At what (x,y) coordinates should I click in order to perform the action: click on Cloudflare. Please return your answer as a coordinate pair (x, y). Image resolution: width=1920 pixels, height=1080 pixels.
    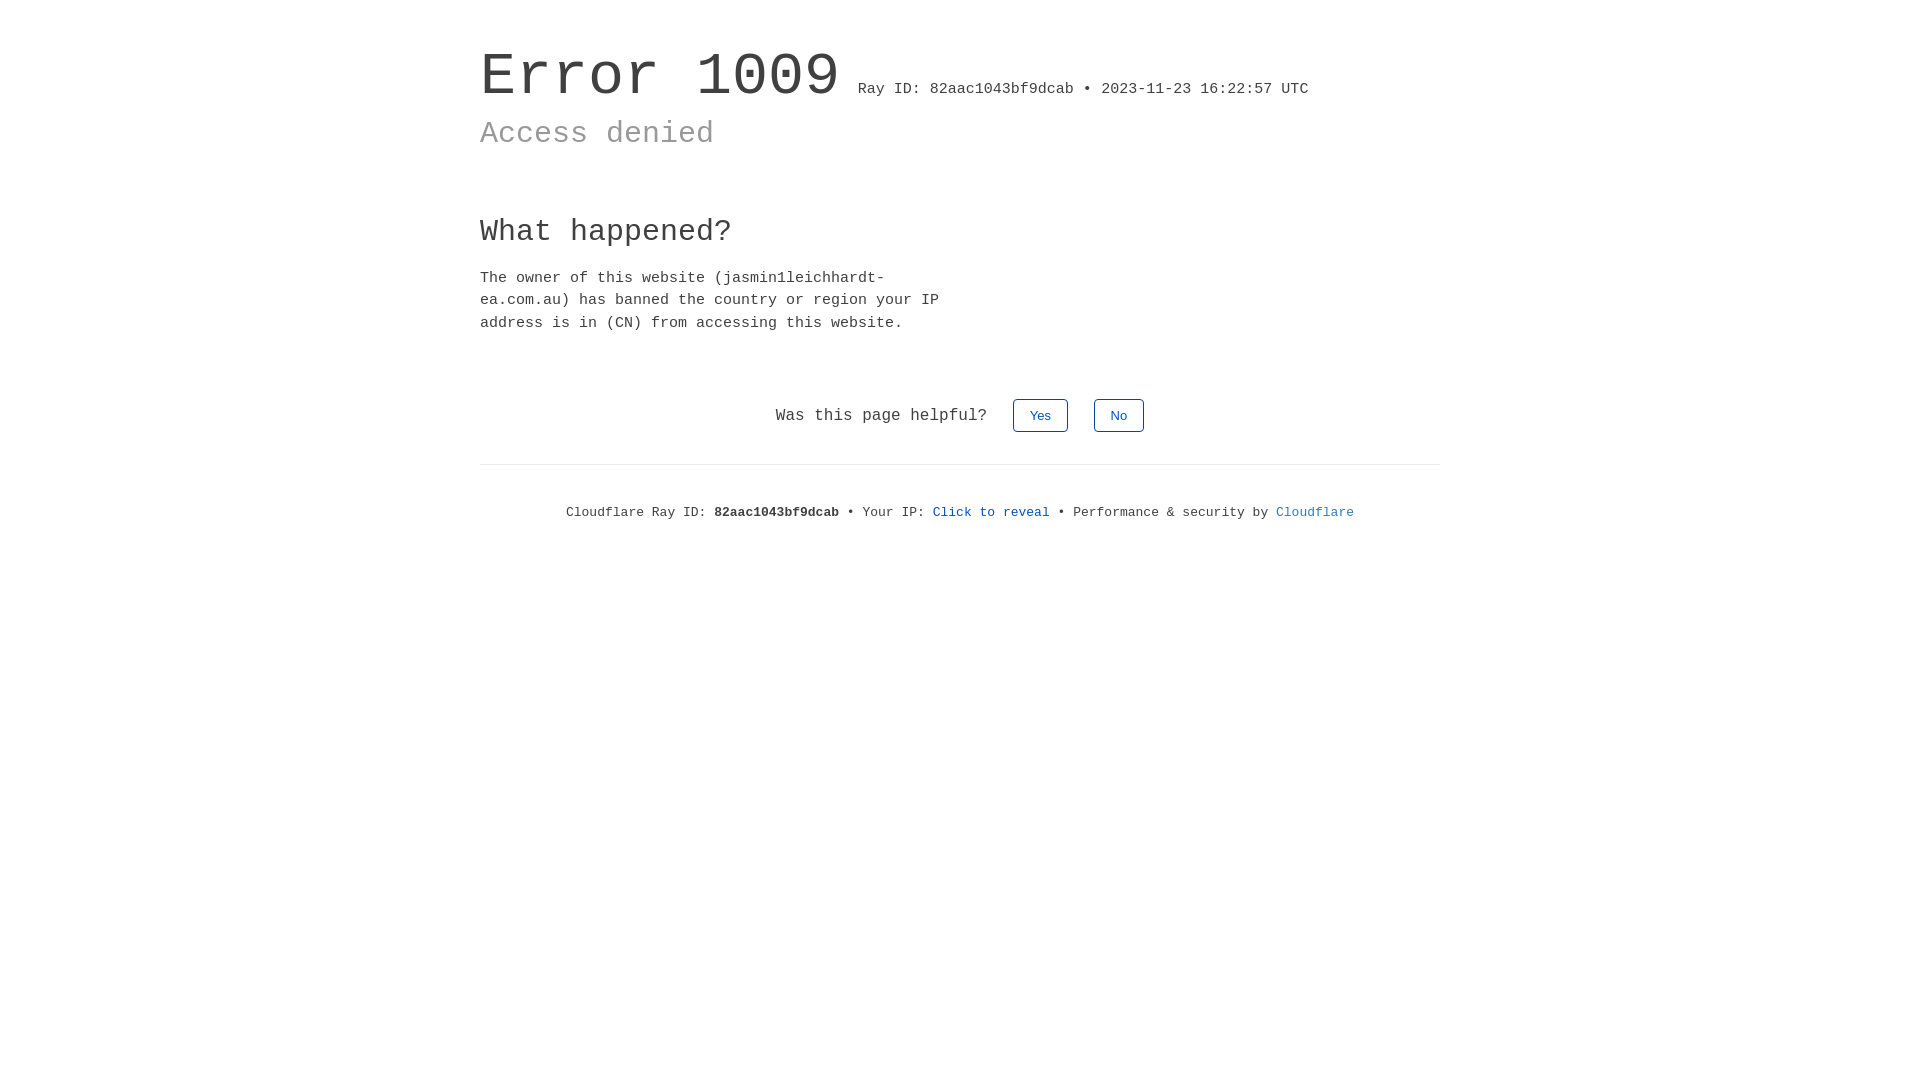
    Looking at the image, I should click on (1315, 512).